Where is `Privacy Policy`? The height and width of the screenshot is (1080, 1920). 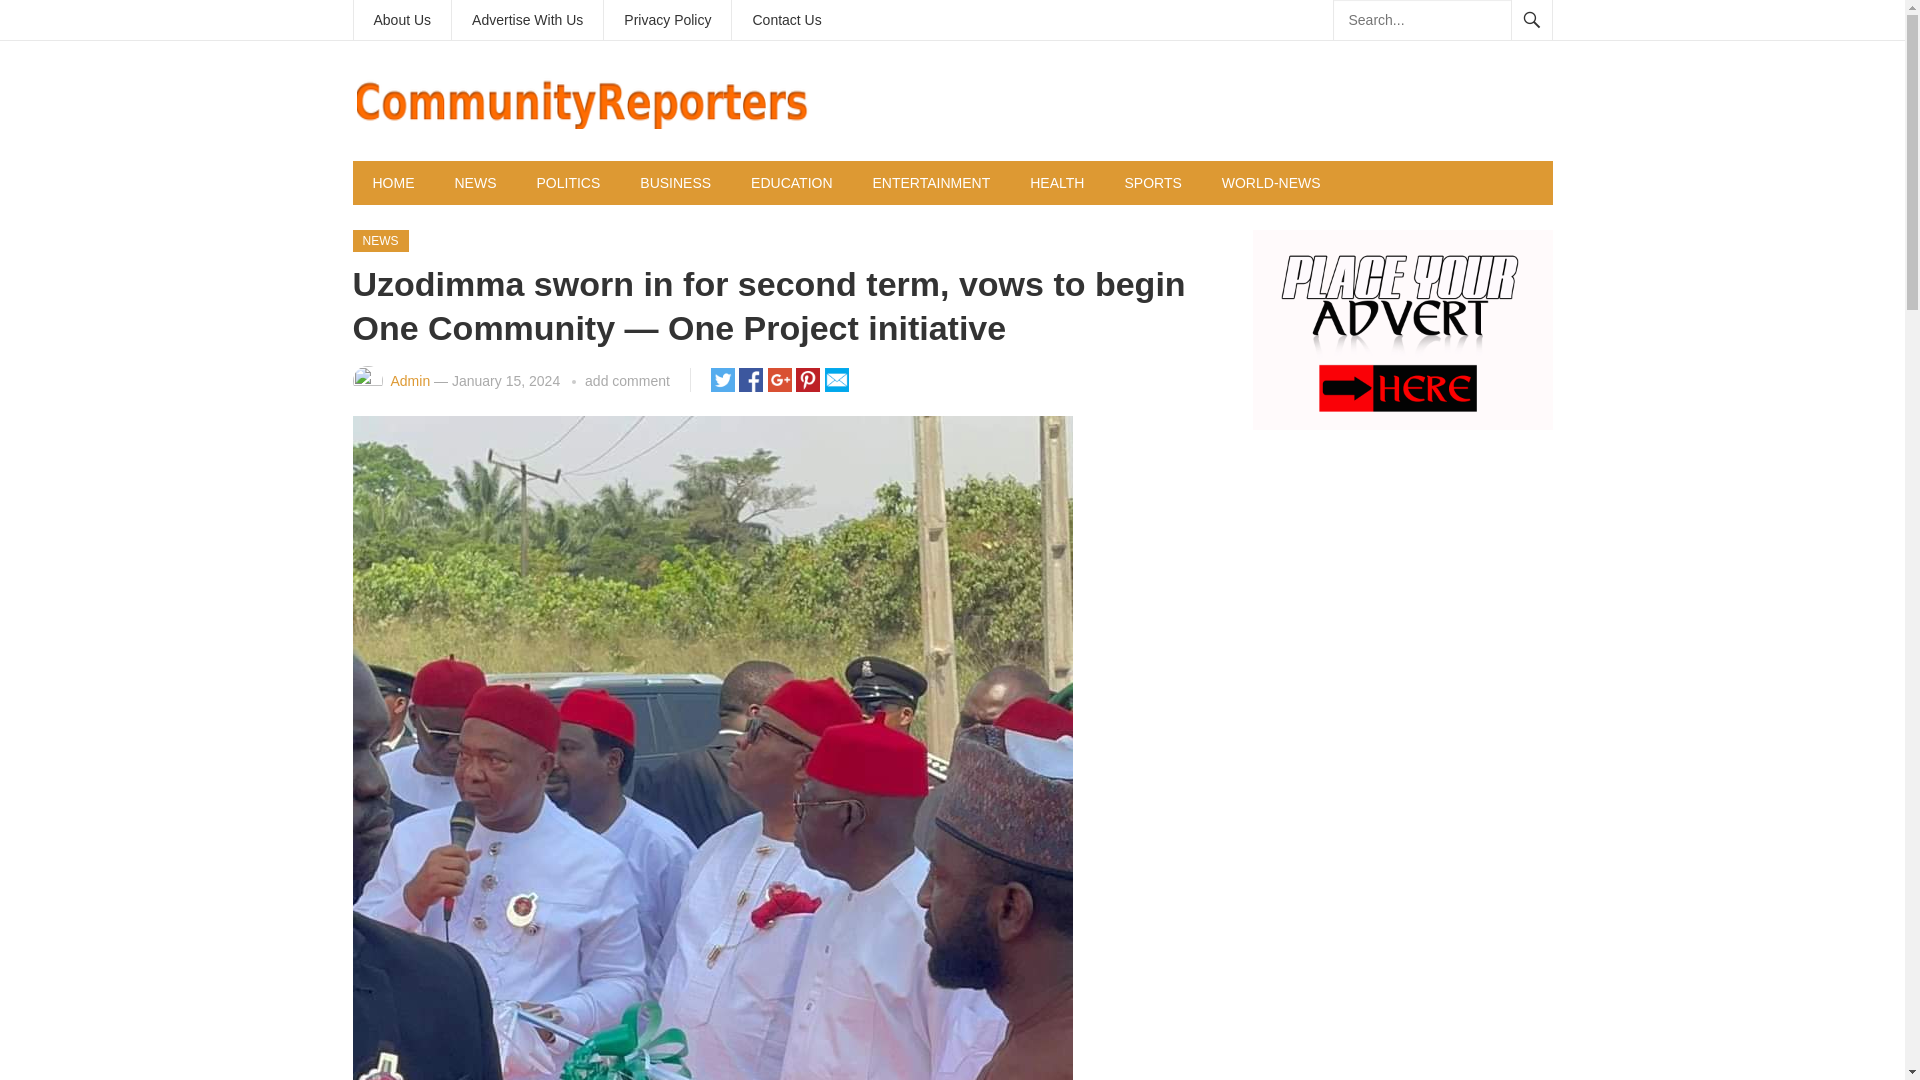 Privacy Policy is located at coordinates (668, 20).